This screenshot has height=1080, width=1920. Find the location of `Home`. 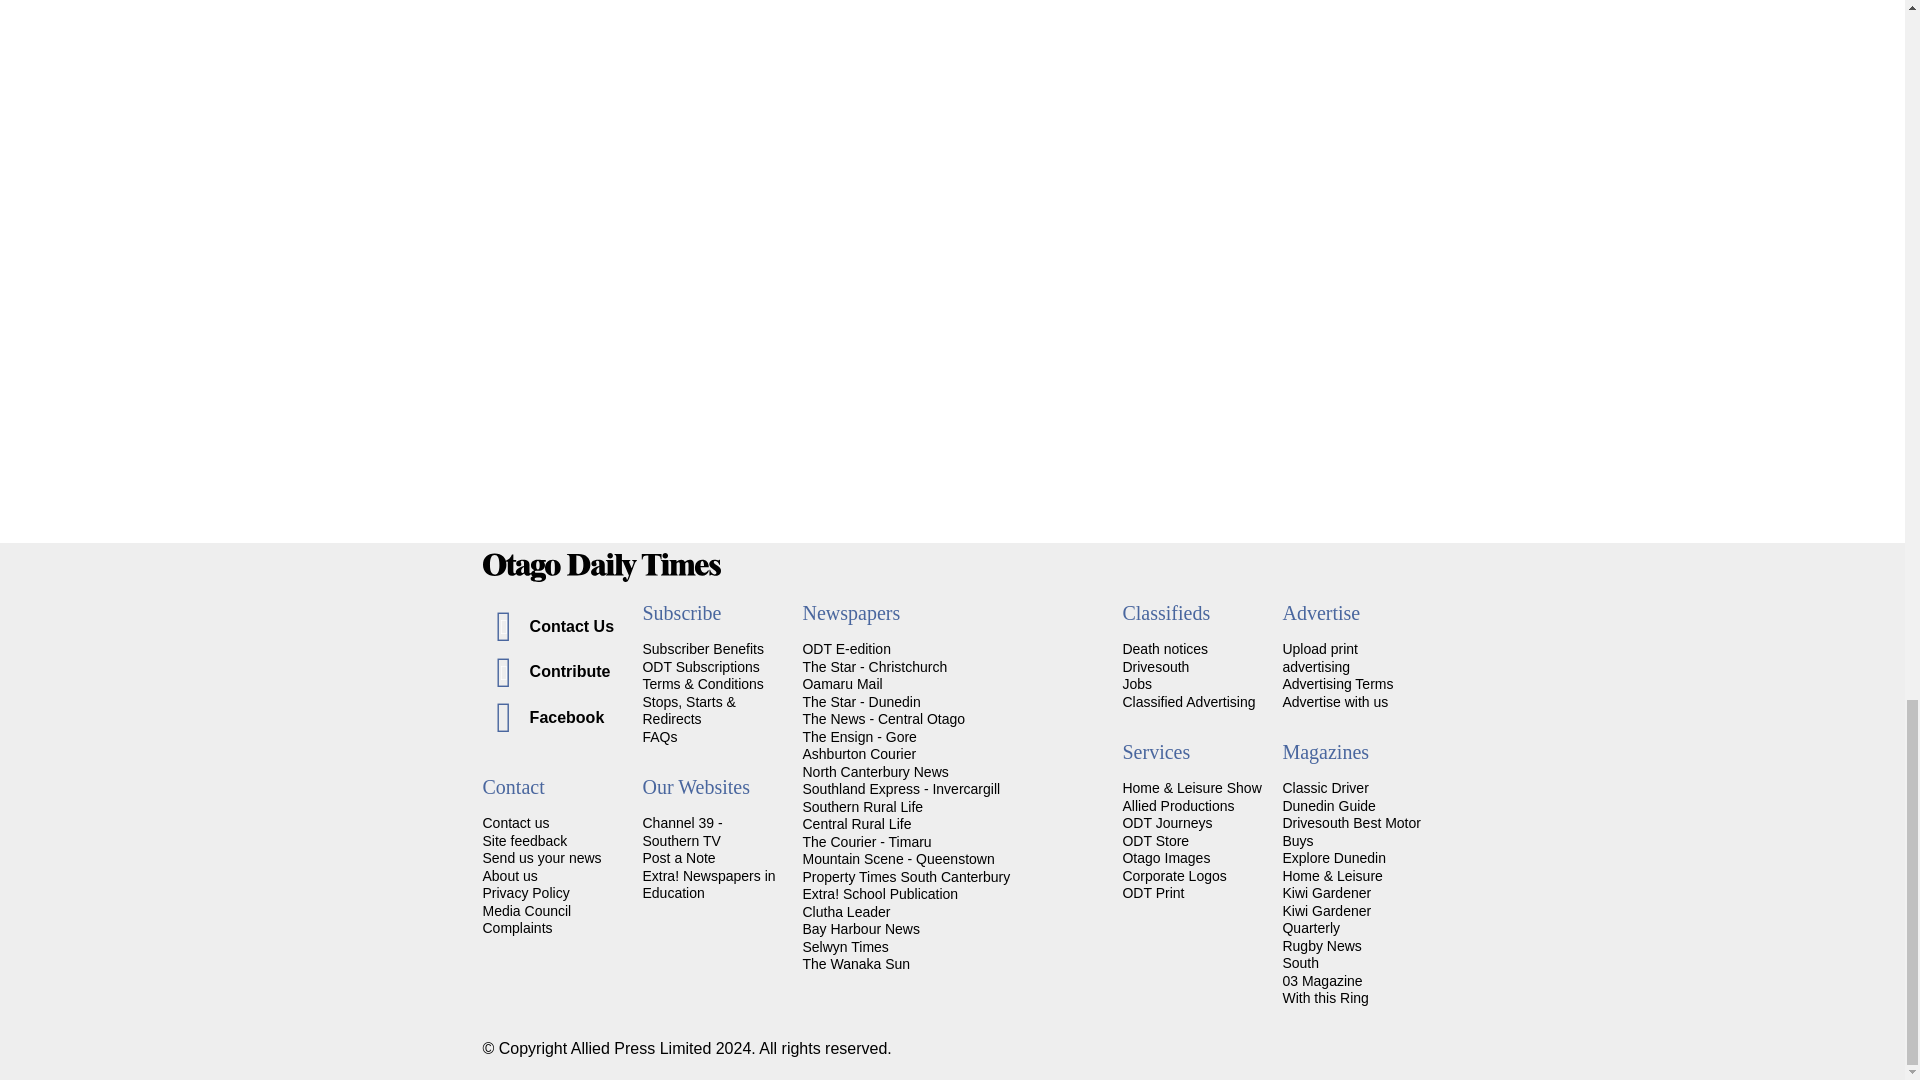

Home is located at coordinates (952, 567).